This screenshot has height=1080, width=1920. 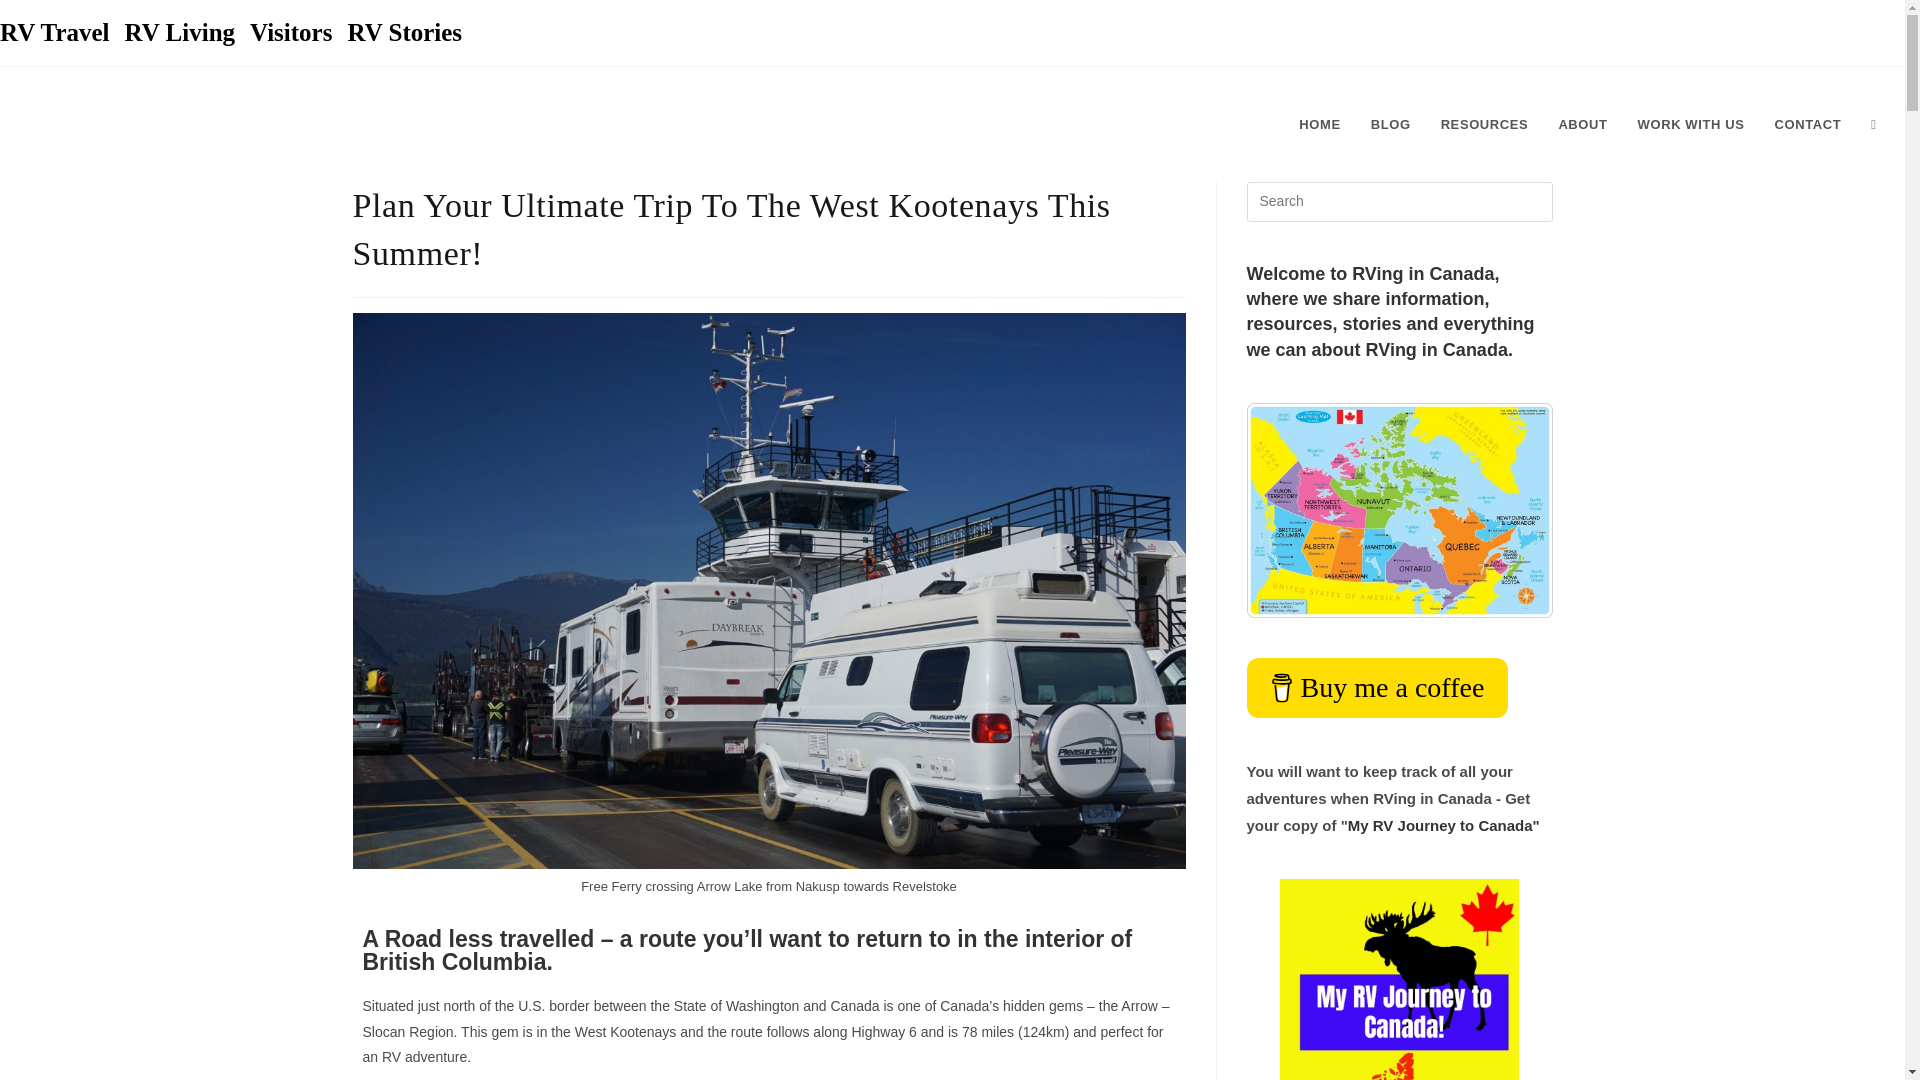 What do you see at coordinates (180, 32) in the screenshot?
I see `RV Living` at bounding box center [180, 32].